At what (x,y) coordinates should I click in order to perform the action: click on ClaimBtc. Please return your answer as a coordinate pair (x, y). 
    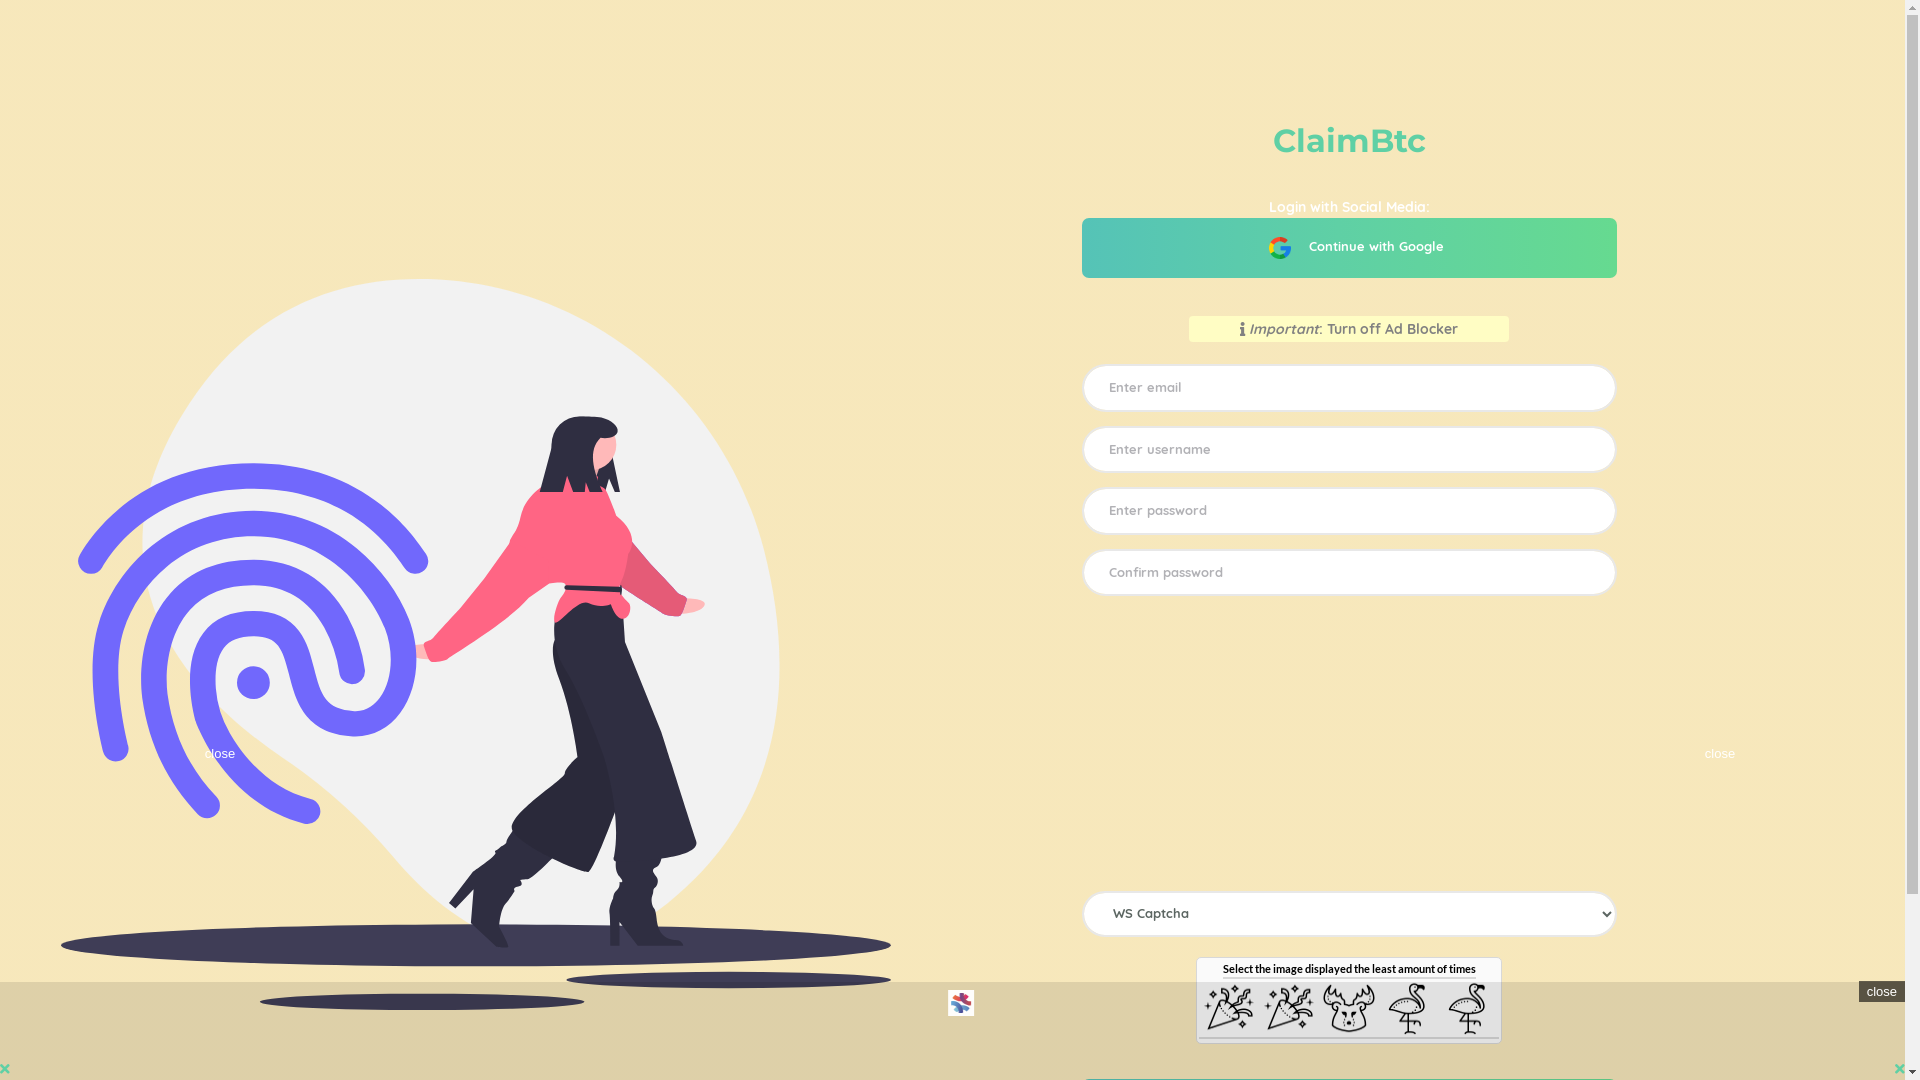
    Looking at the image, I should click on (1350, 140).